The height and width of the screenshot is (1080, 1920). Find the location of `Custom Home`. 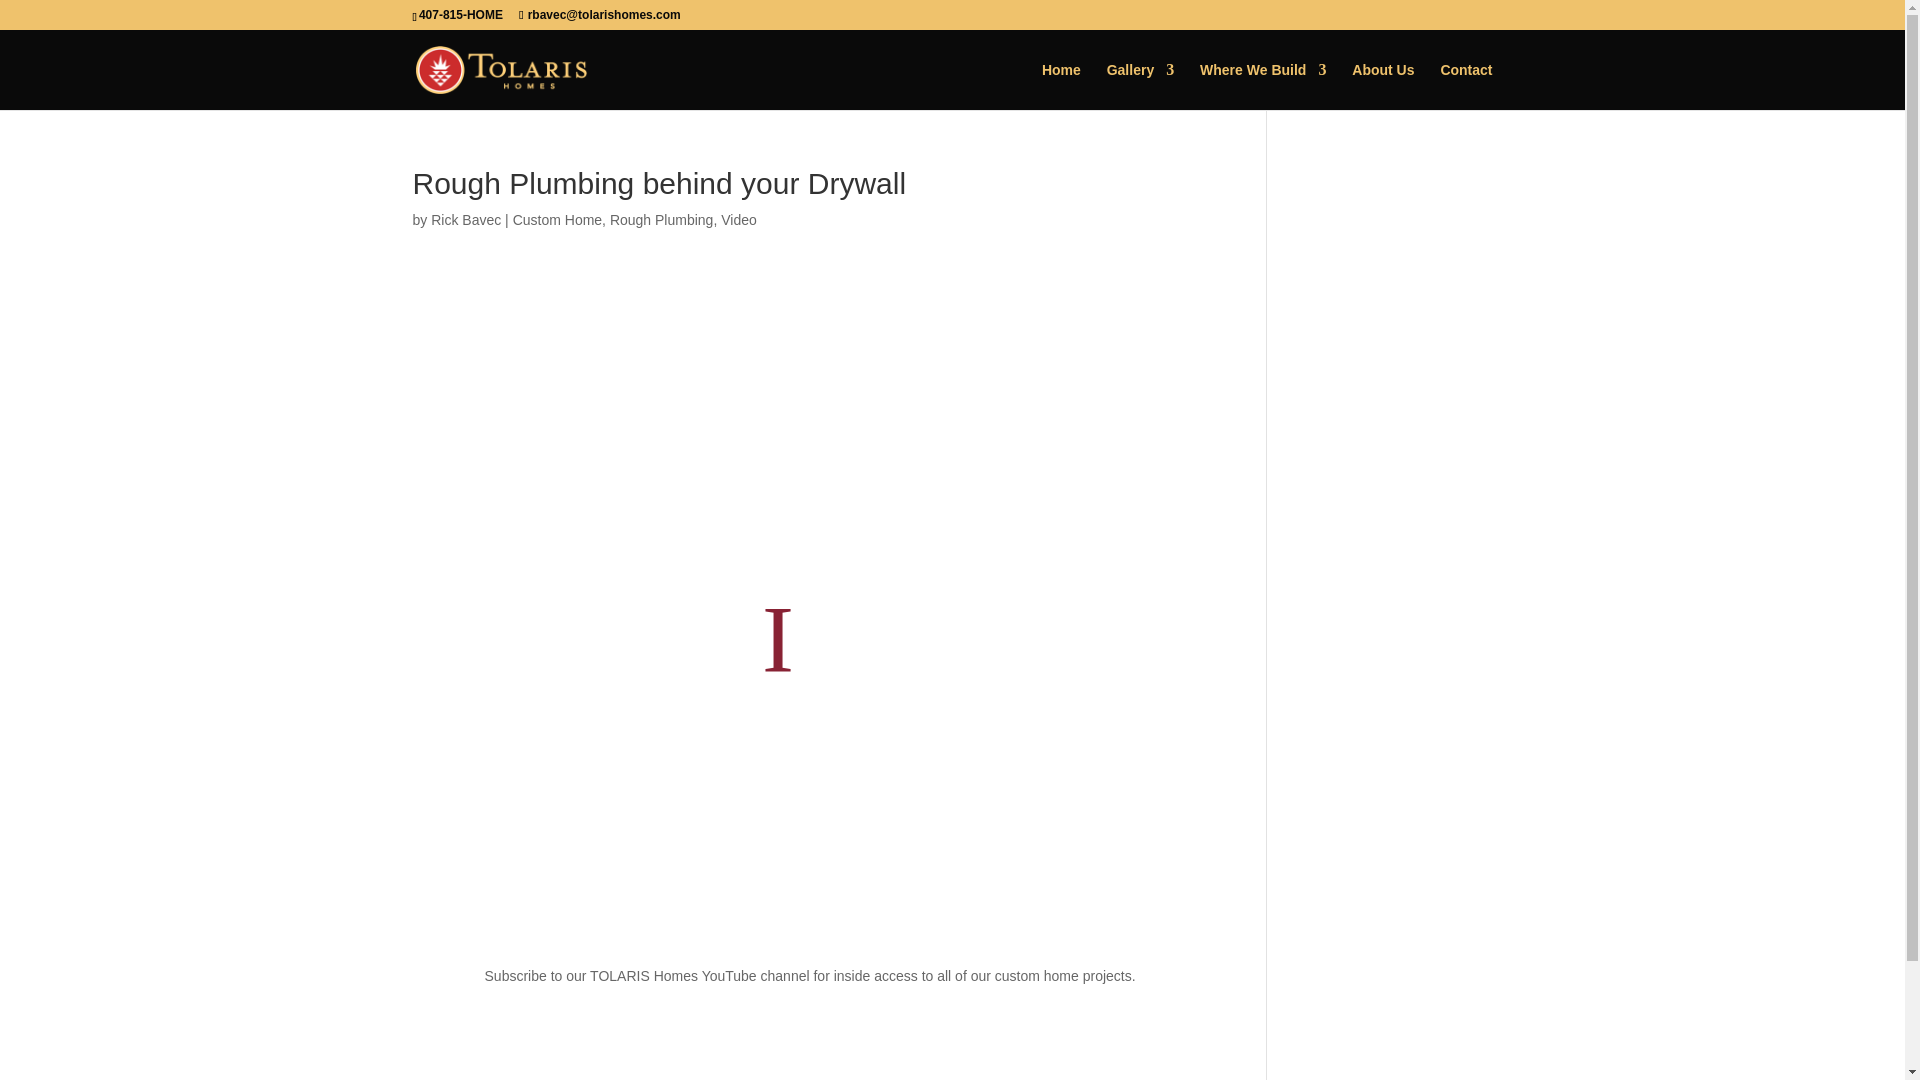

Custom Home is located at coordinates (557, 219).